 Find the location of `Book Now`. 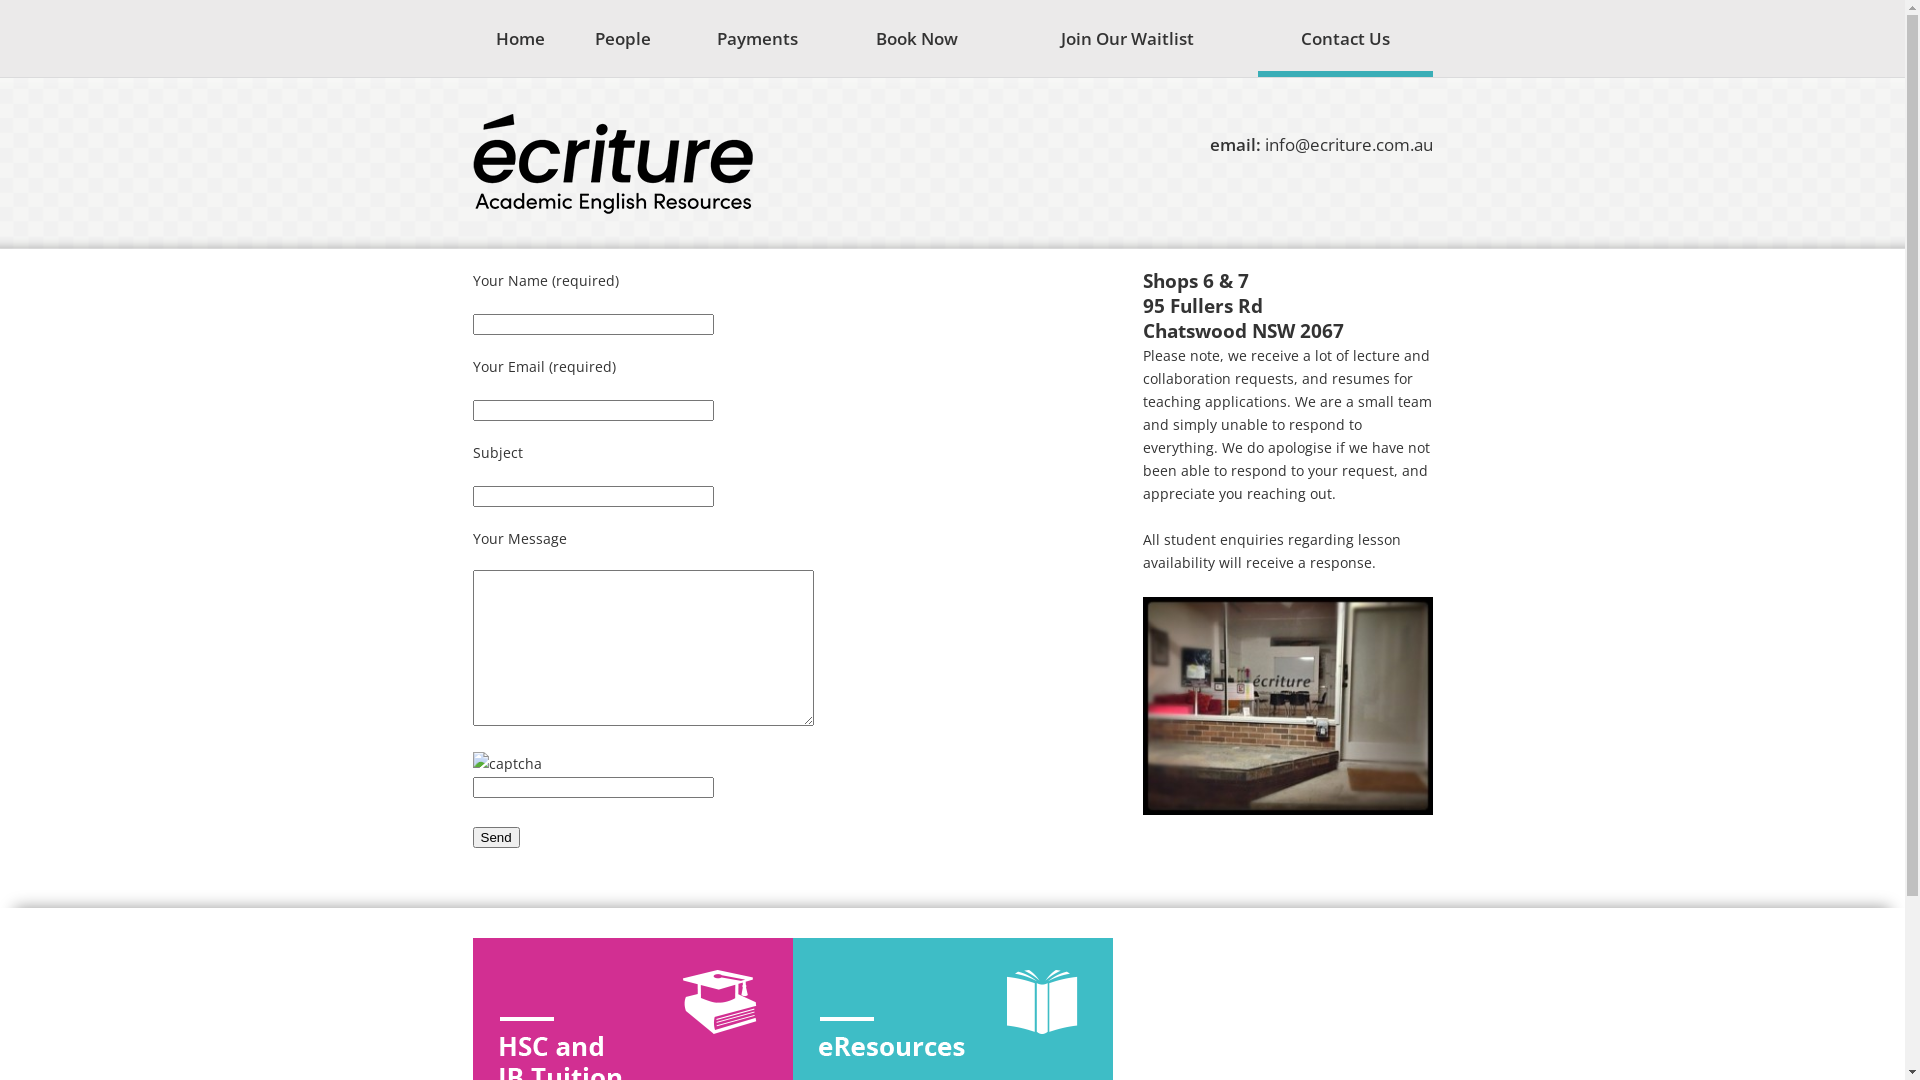

Book Now is located at coordinates (918, 38).